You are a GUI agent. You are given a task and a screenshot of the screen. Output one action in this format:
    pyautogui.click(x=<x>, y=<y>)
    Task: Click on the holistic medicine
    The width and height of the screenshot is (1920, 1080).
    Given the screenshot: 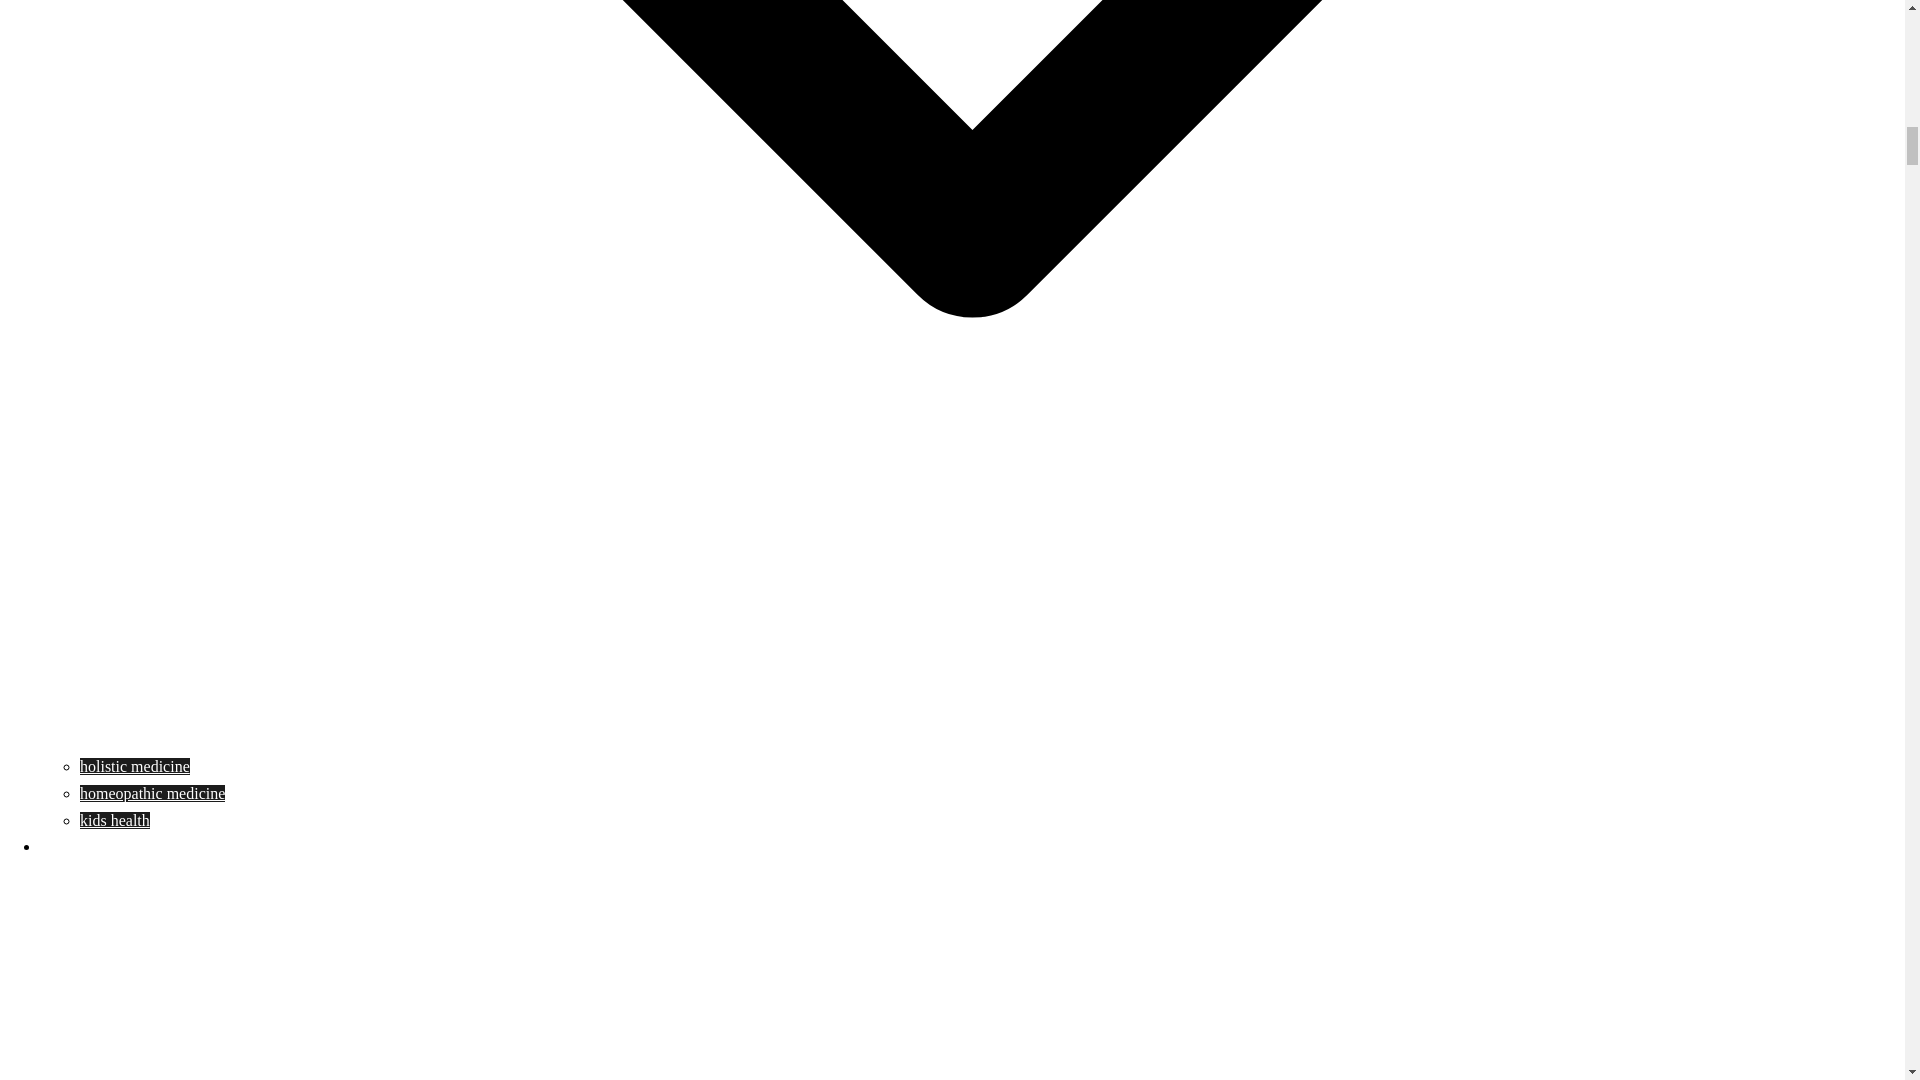 What is the action you would take?
    pyautogui.click(x=135, y=766)
    